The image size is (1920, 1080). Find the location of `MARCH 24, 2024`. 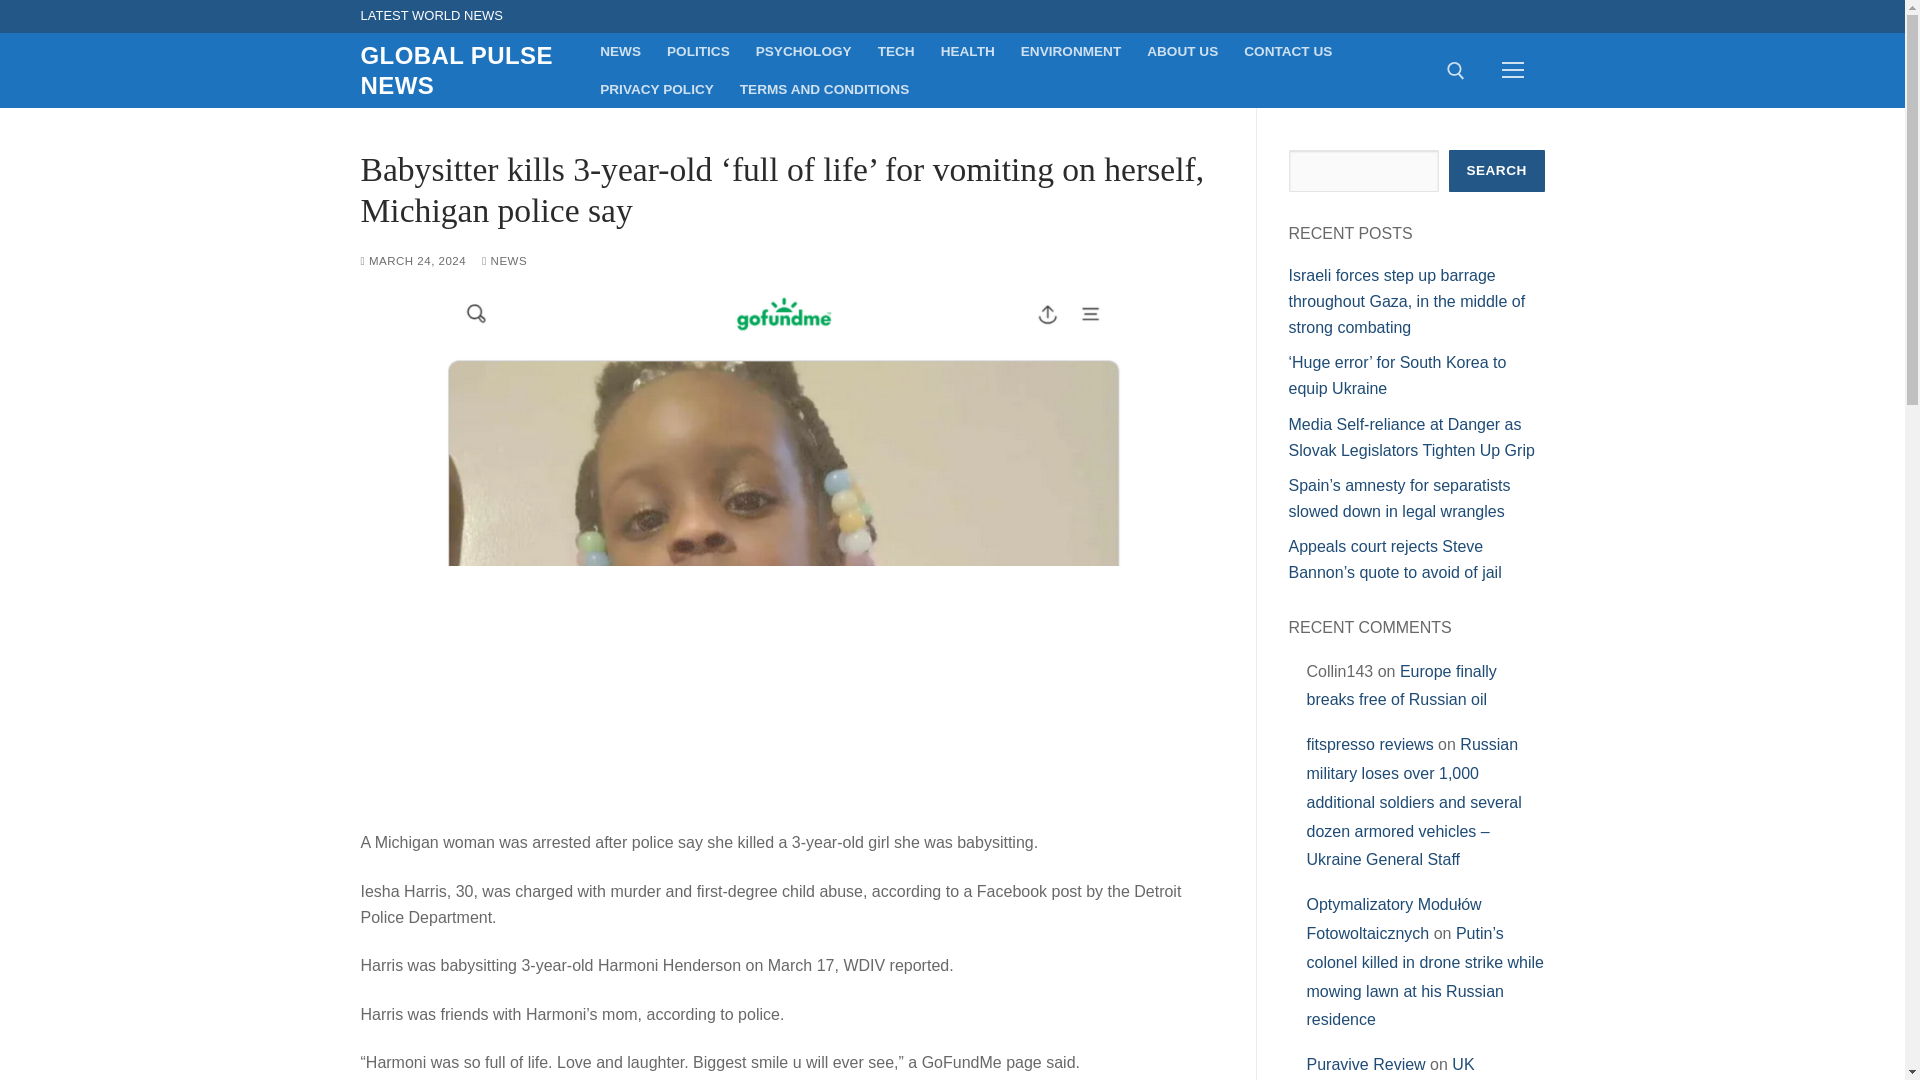

MARCH 24, 2024 is located at coordinates (413, 260).